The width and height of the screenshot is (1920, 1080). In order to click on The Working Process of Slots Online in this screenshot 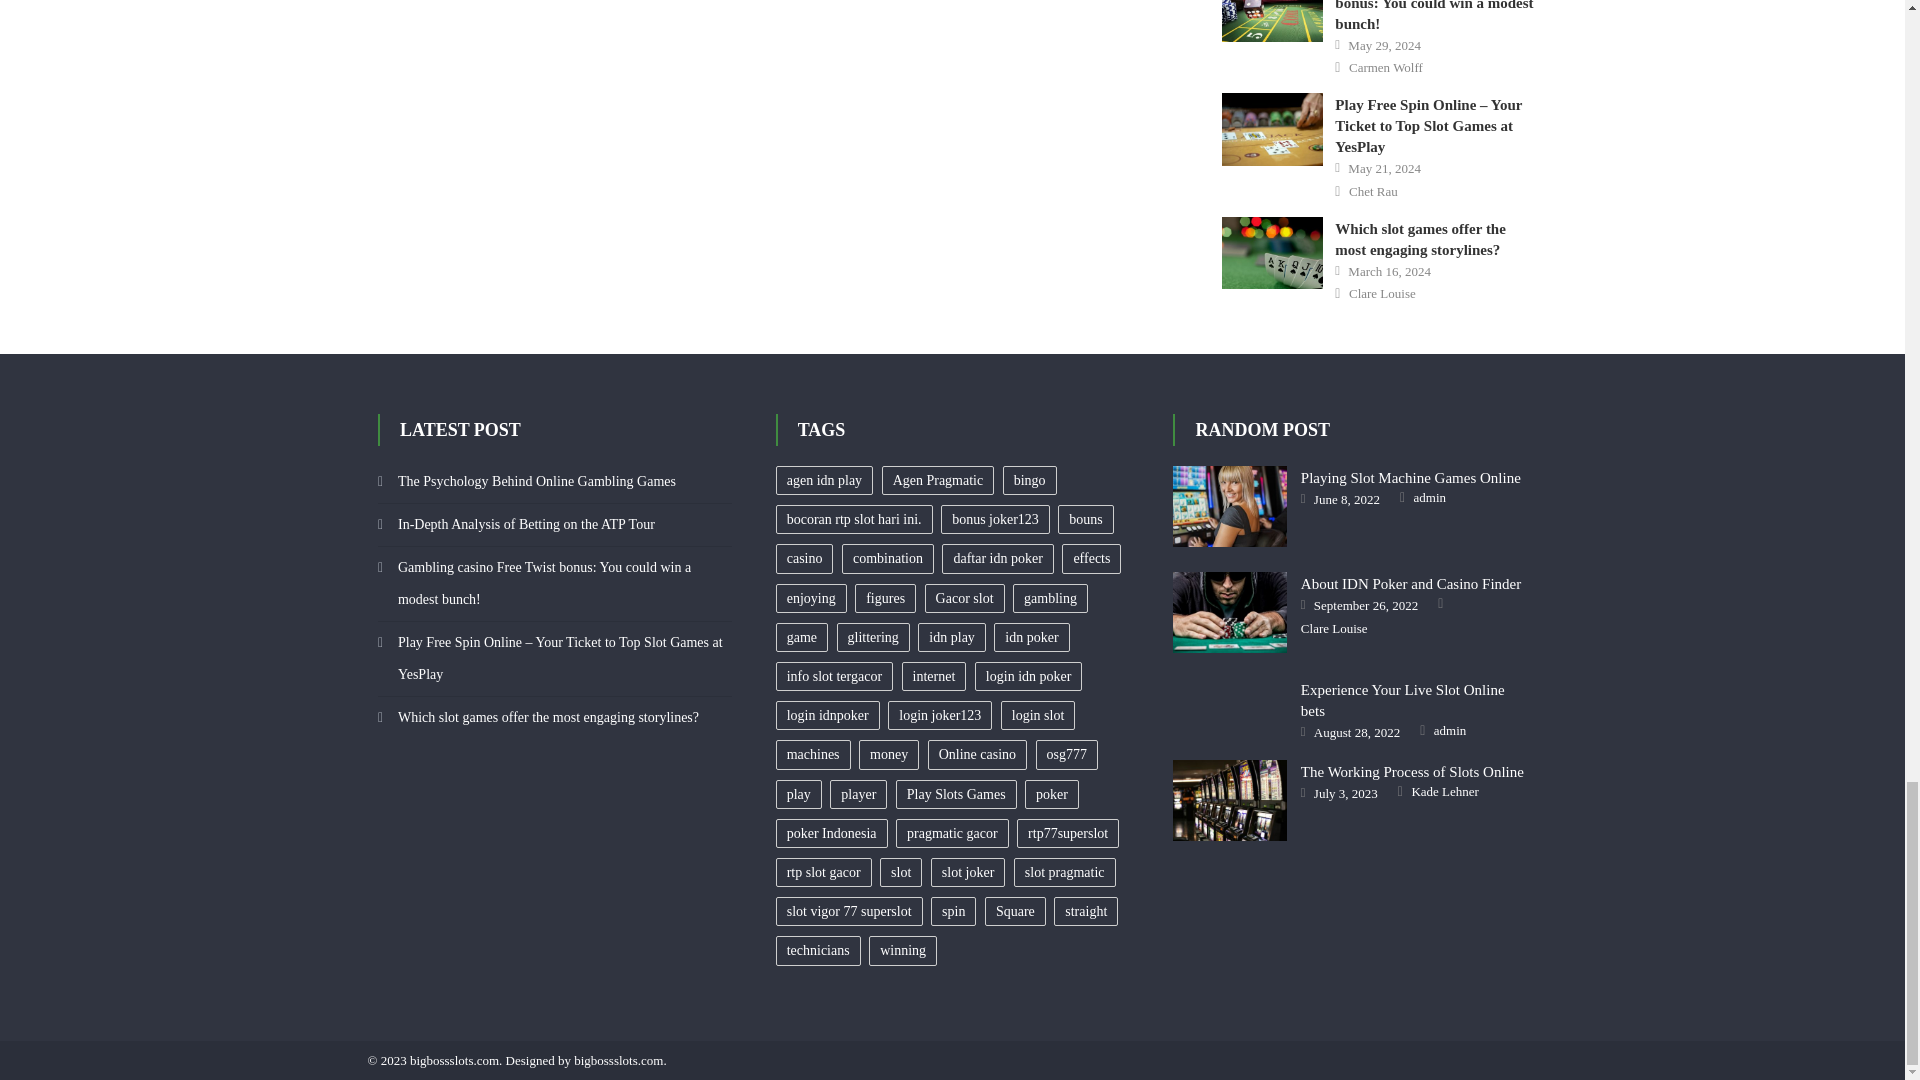, I will do `click(1230, 800)`.